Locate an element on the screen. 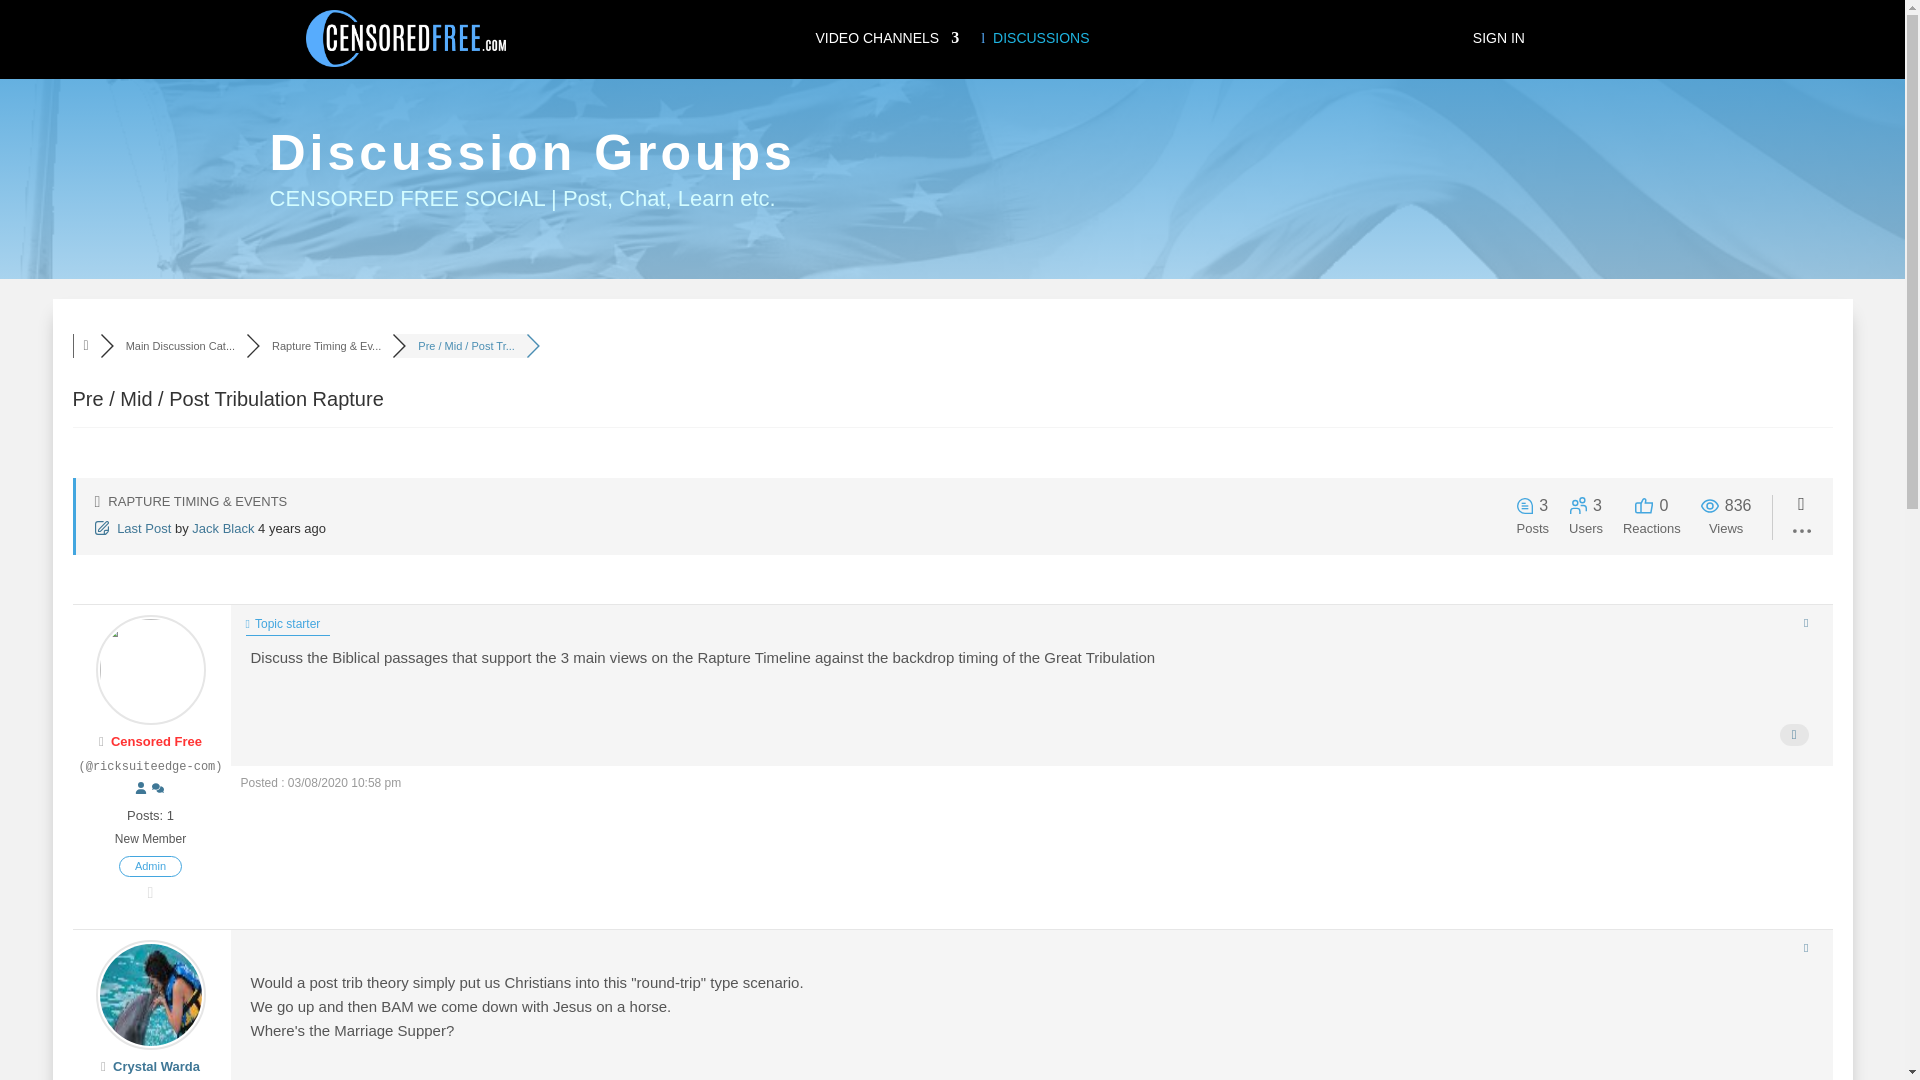 The width and height of the screenshot is (1920, 1080). Crystal Warda is located at coordinates (156, 1066).